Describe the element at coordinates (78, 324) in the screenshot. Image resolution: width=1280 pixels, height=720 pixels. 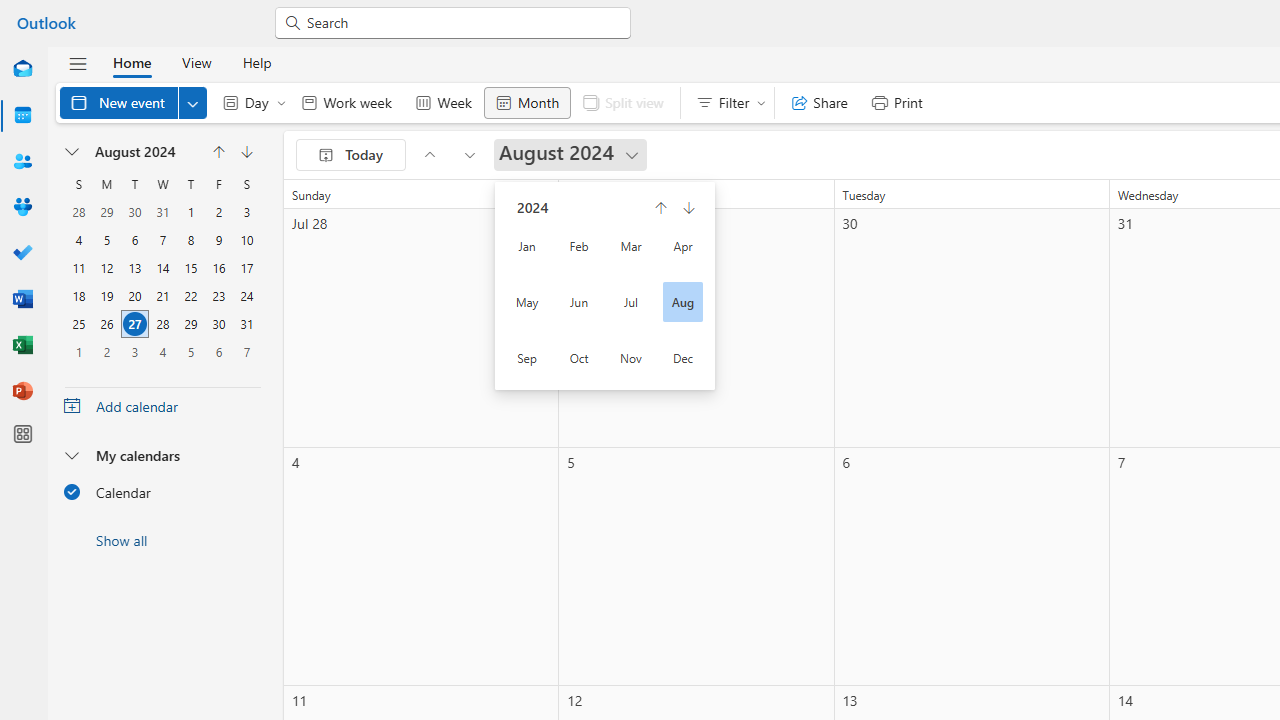
I see `25, August, 2024` at that location.